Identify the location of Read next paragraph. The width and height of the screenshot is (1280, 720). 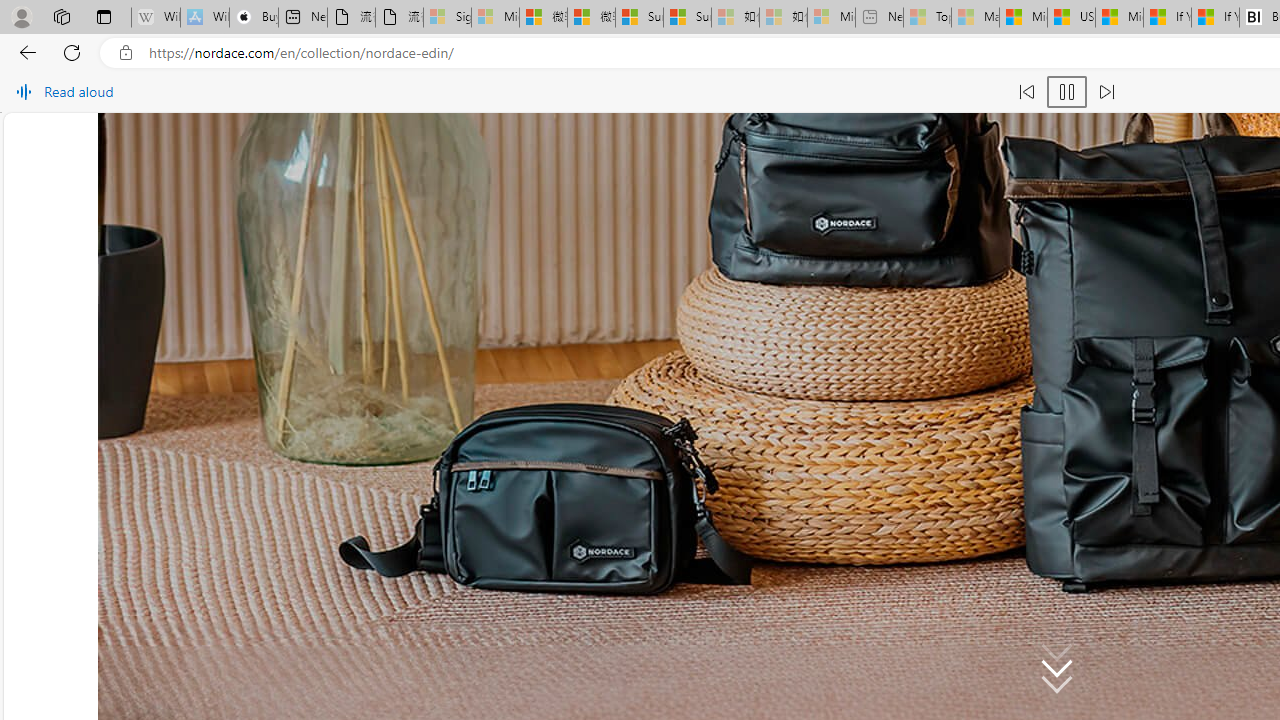
(1106, 92).